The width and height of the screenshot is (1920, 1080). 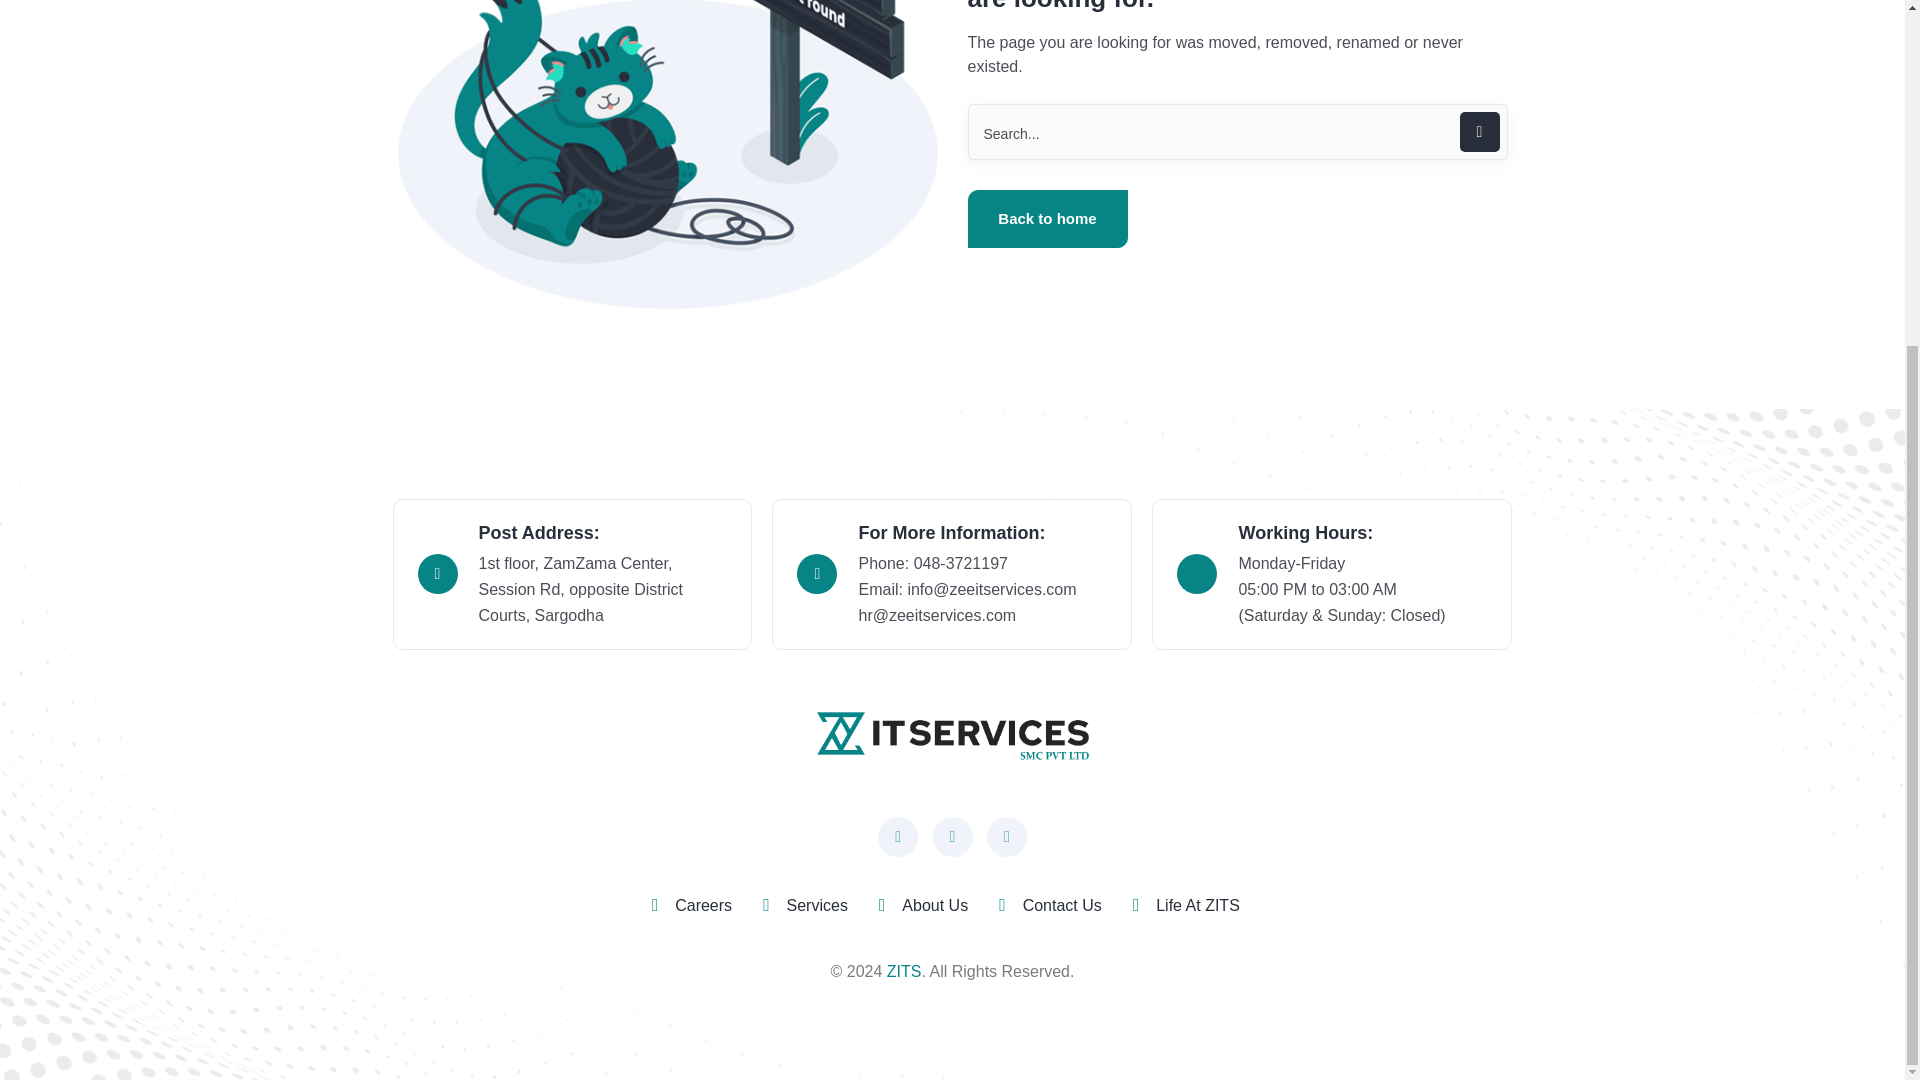 I want to click on Life At ZITS, so click(x=1198, y=906).